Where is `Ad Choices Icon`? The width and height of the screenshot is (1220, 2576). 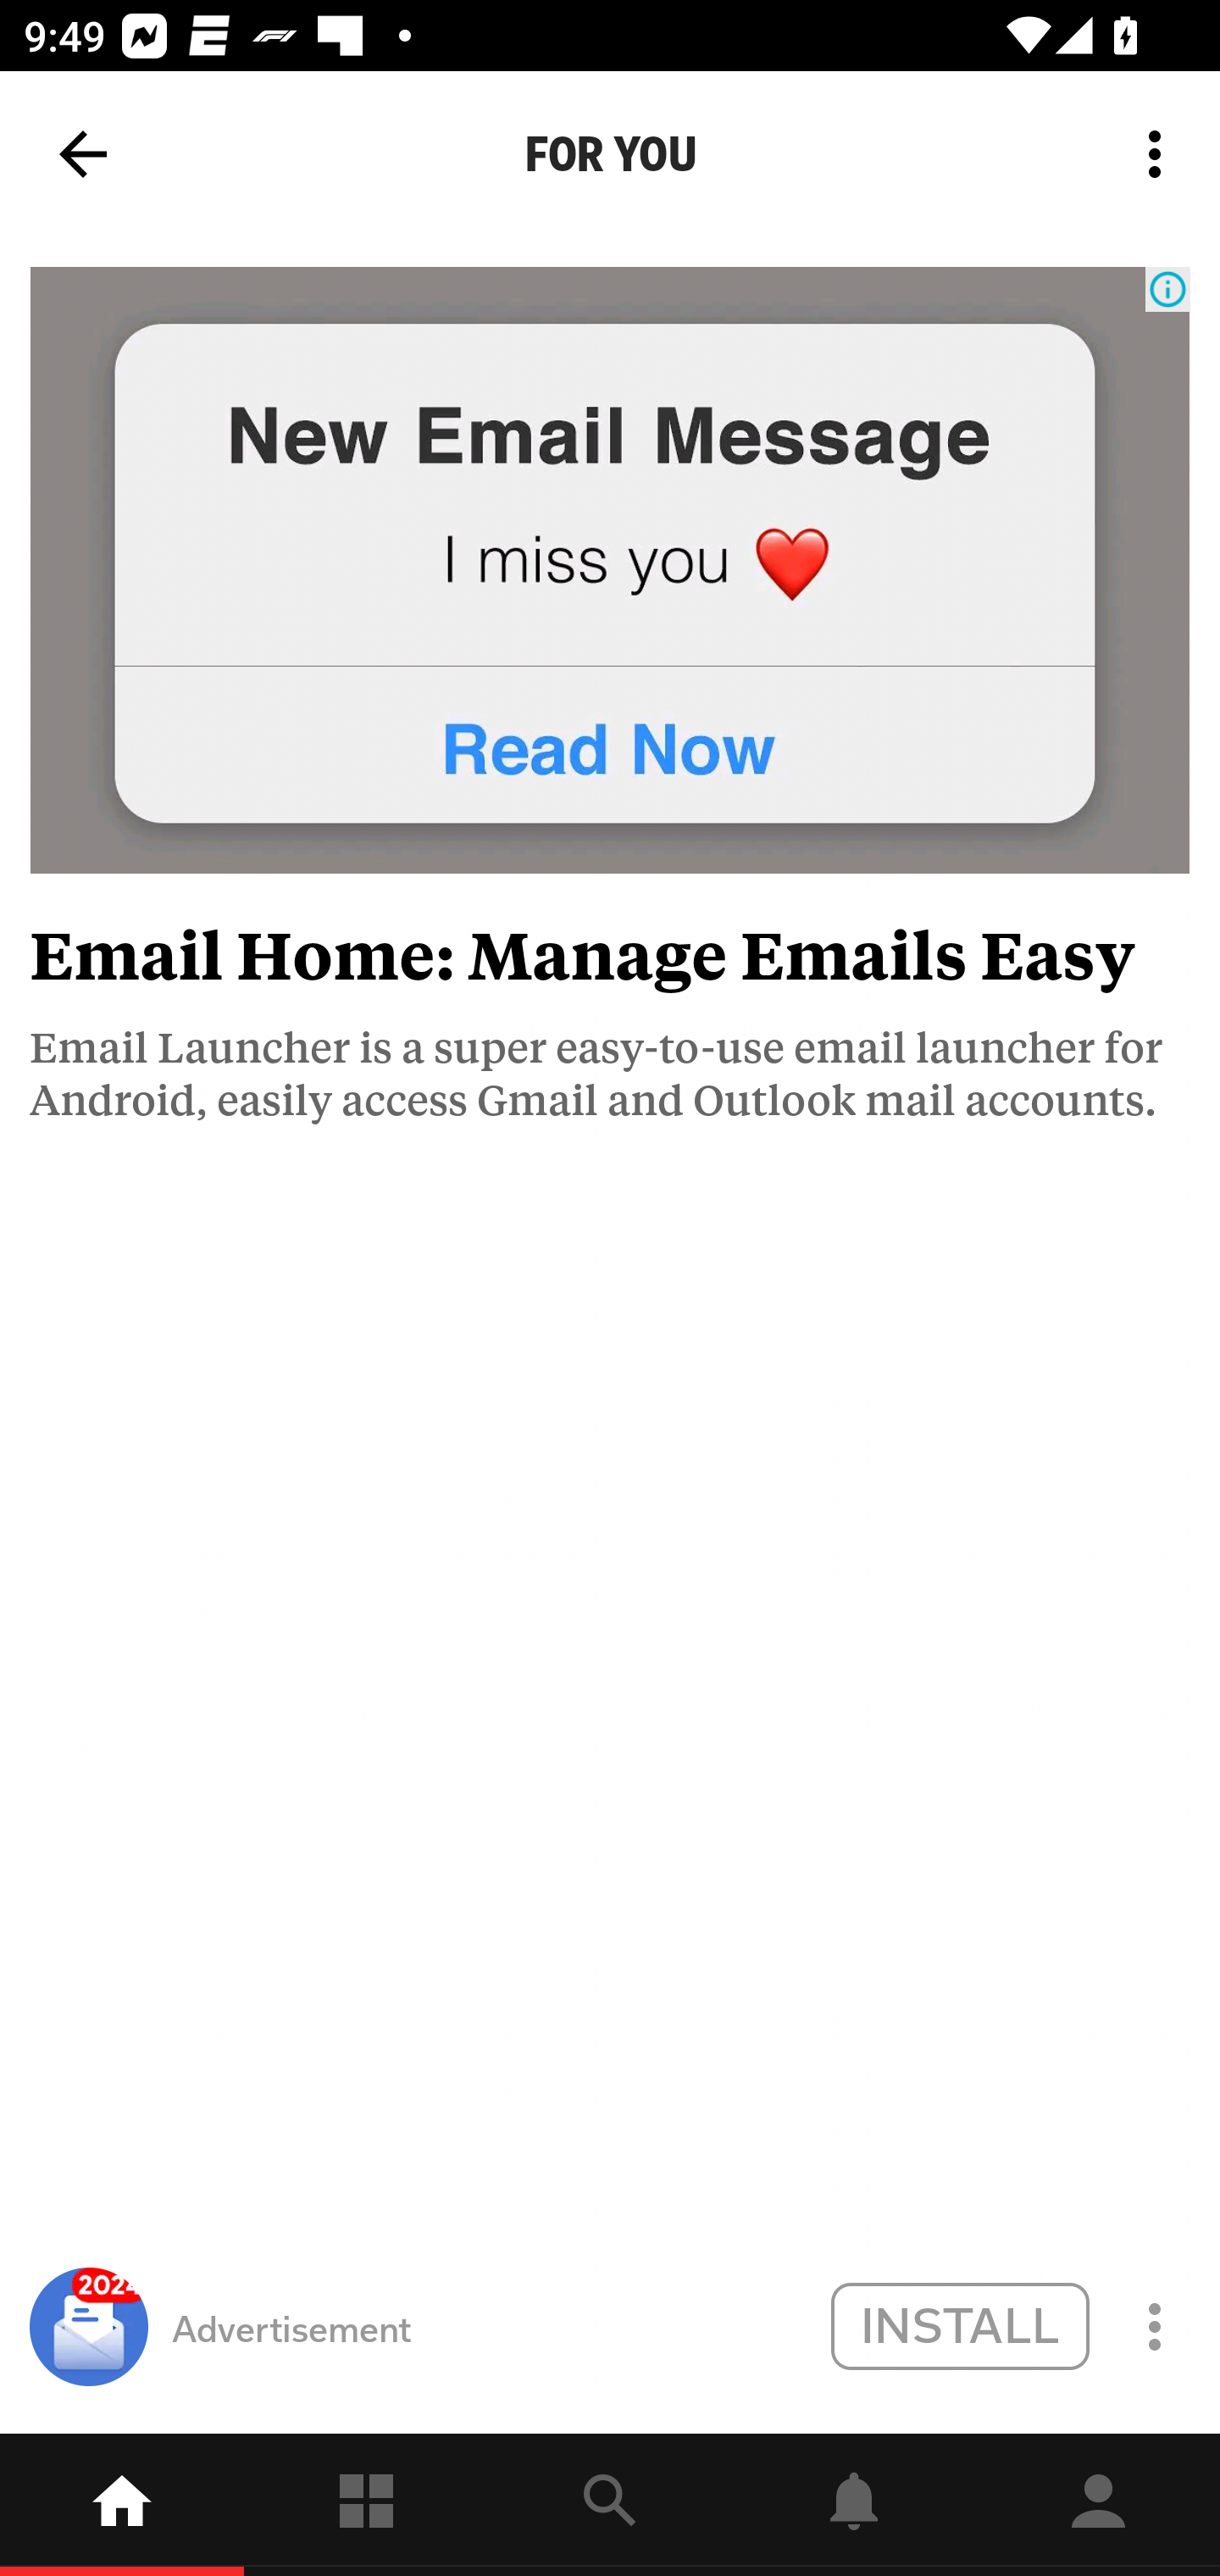
Ad Choices Icon is located at coordinates (1167, 290).